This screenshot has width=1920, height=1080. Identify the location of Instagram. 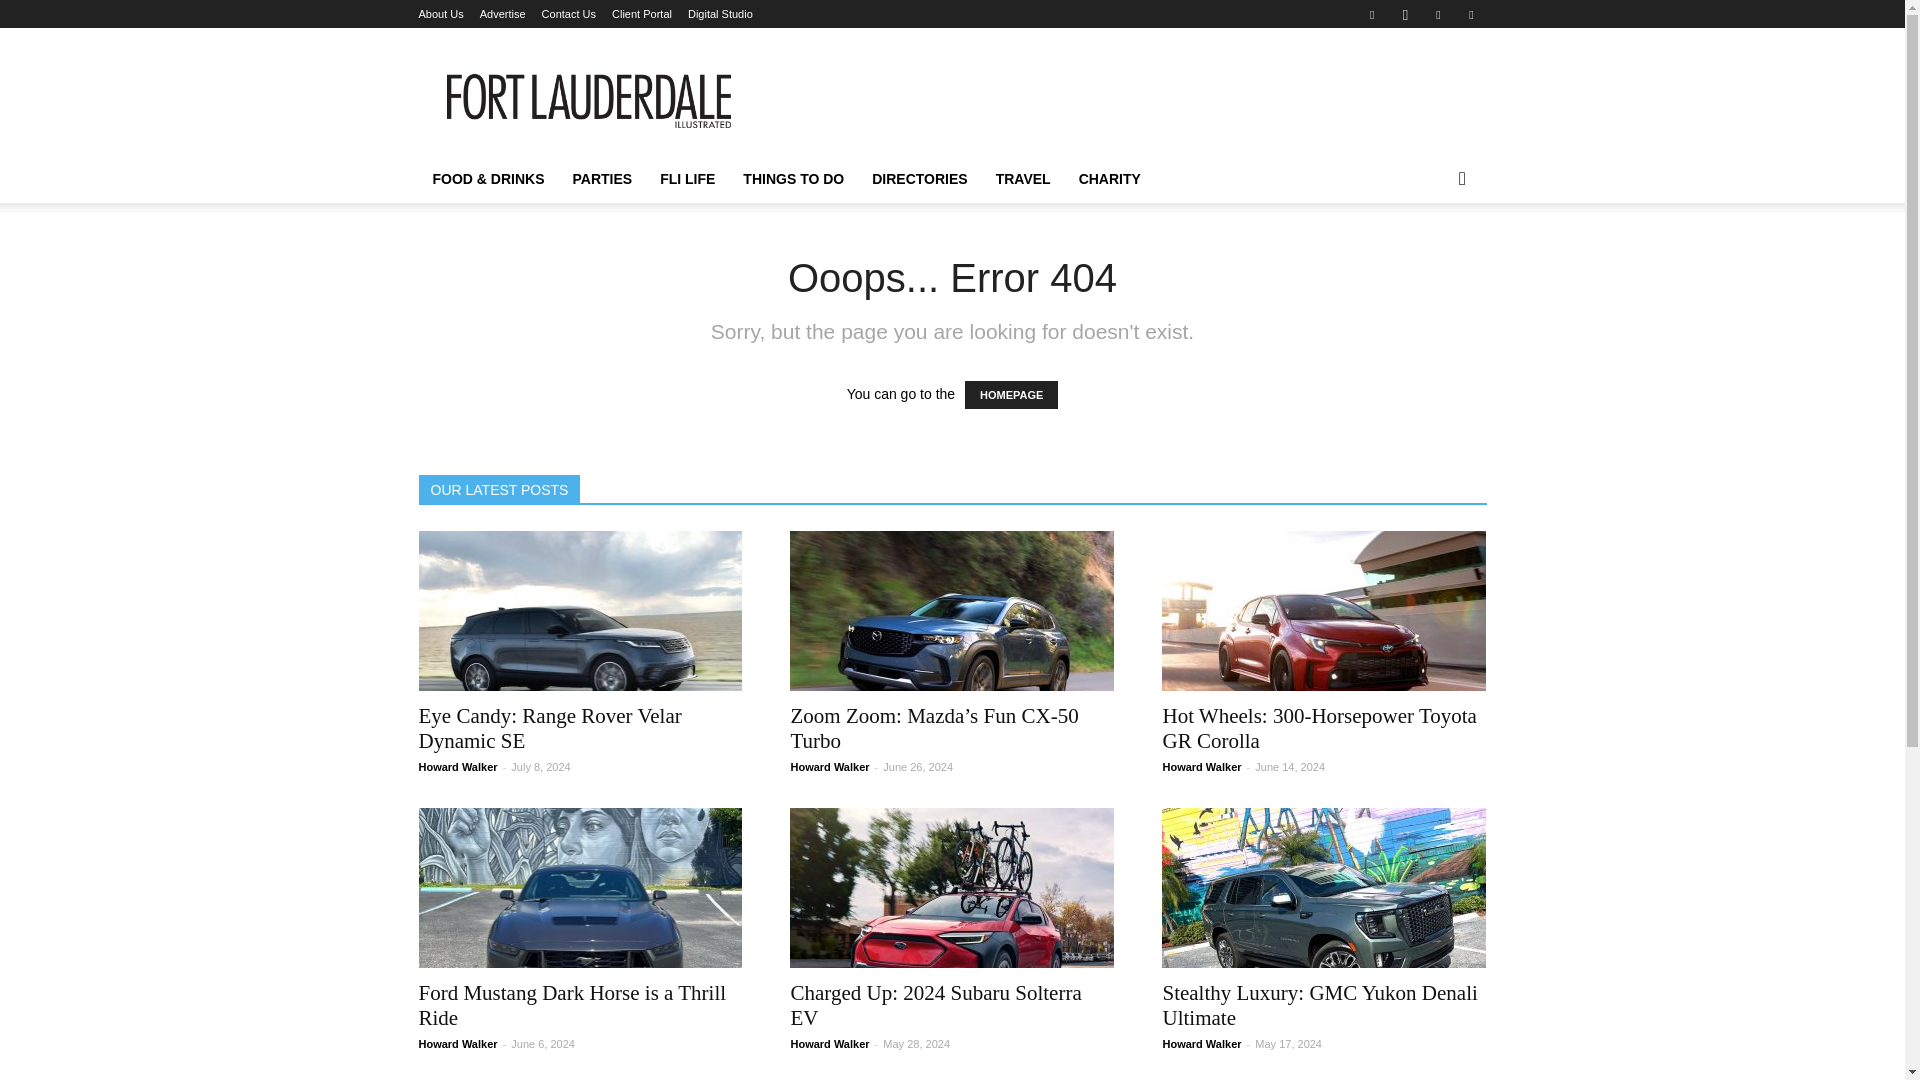
(1405, 14).